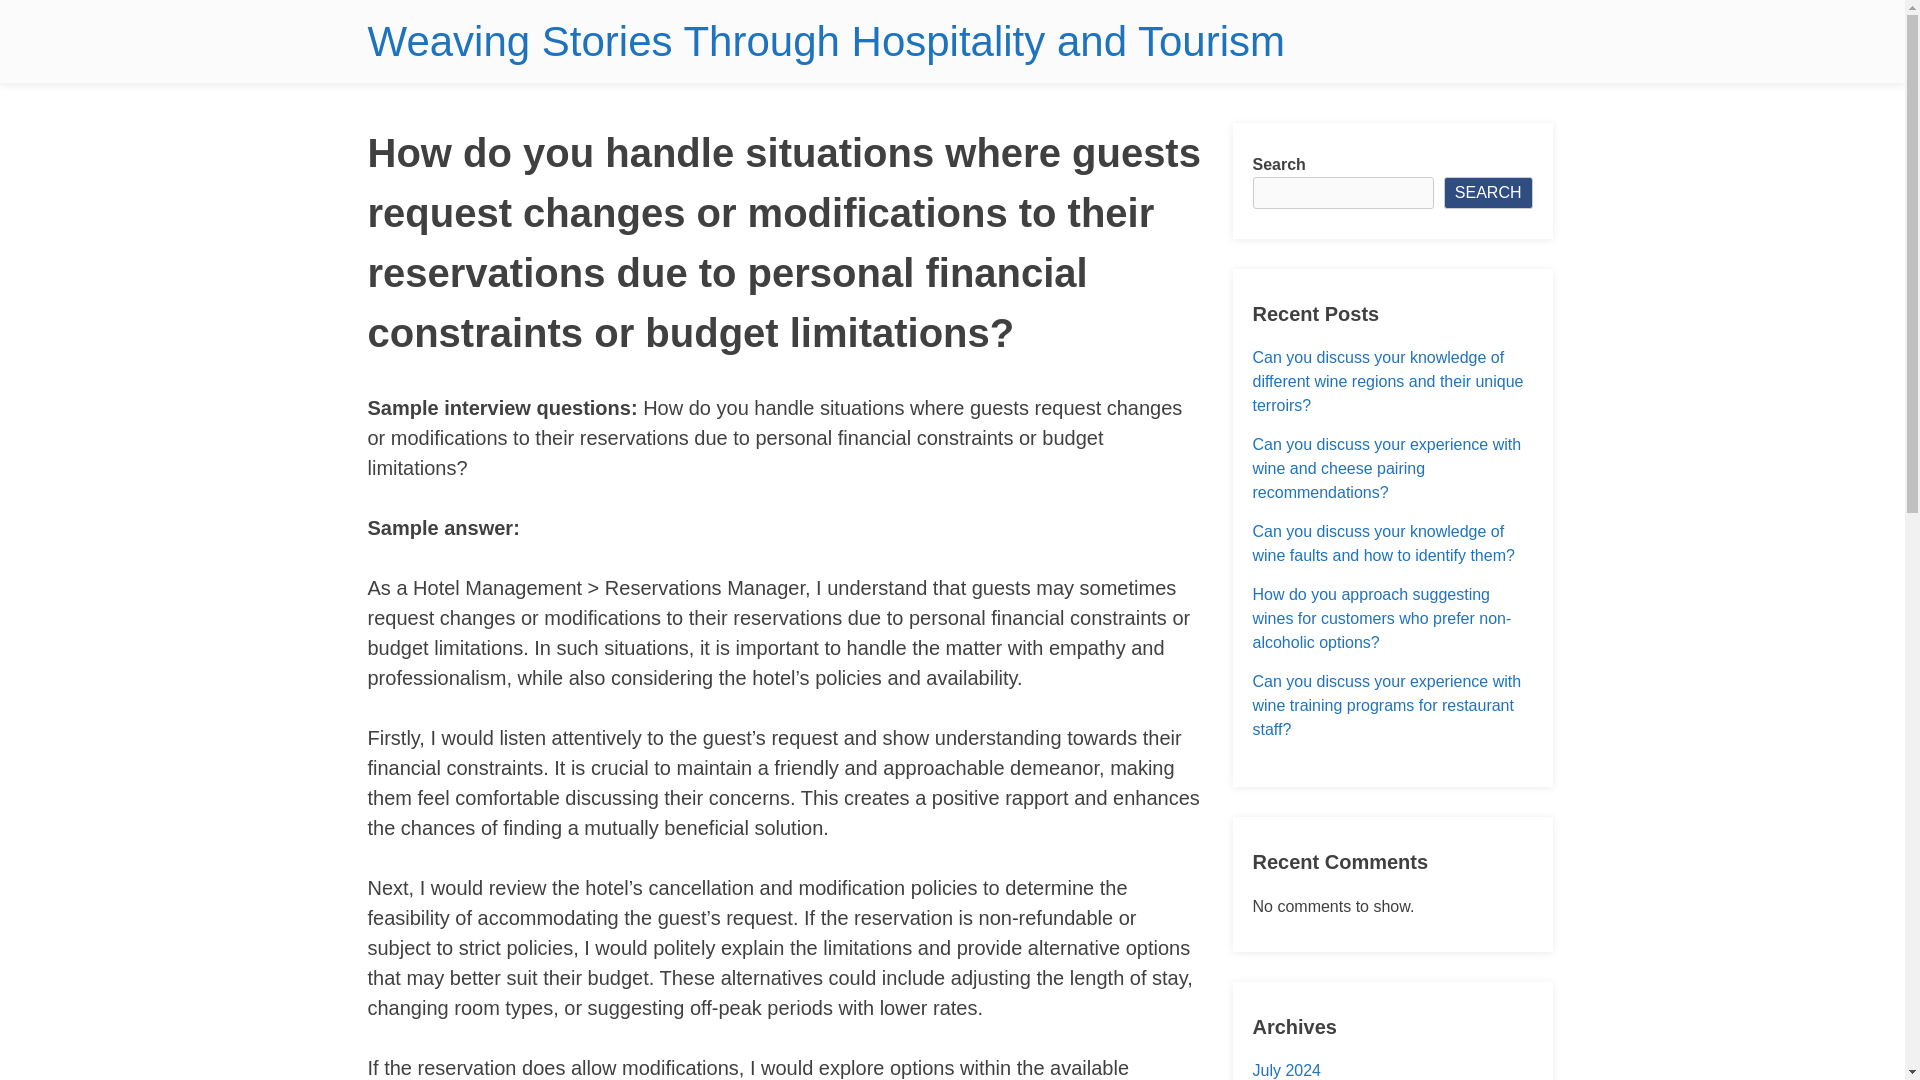 The image size is (1920, 1080). I want to click on Weaving Stories Through Hospitality and Tourism, so click(826, 41).